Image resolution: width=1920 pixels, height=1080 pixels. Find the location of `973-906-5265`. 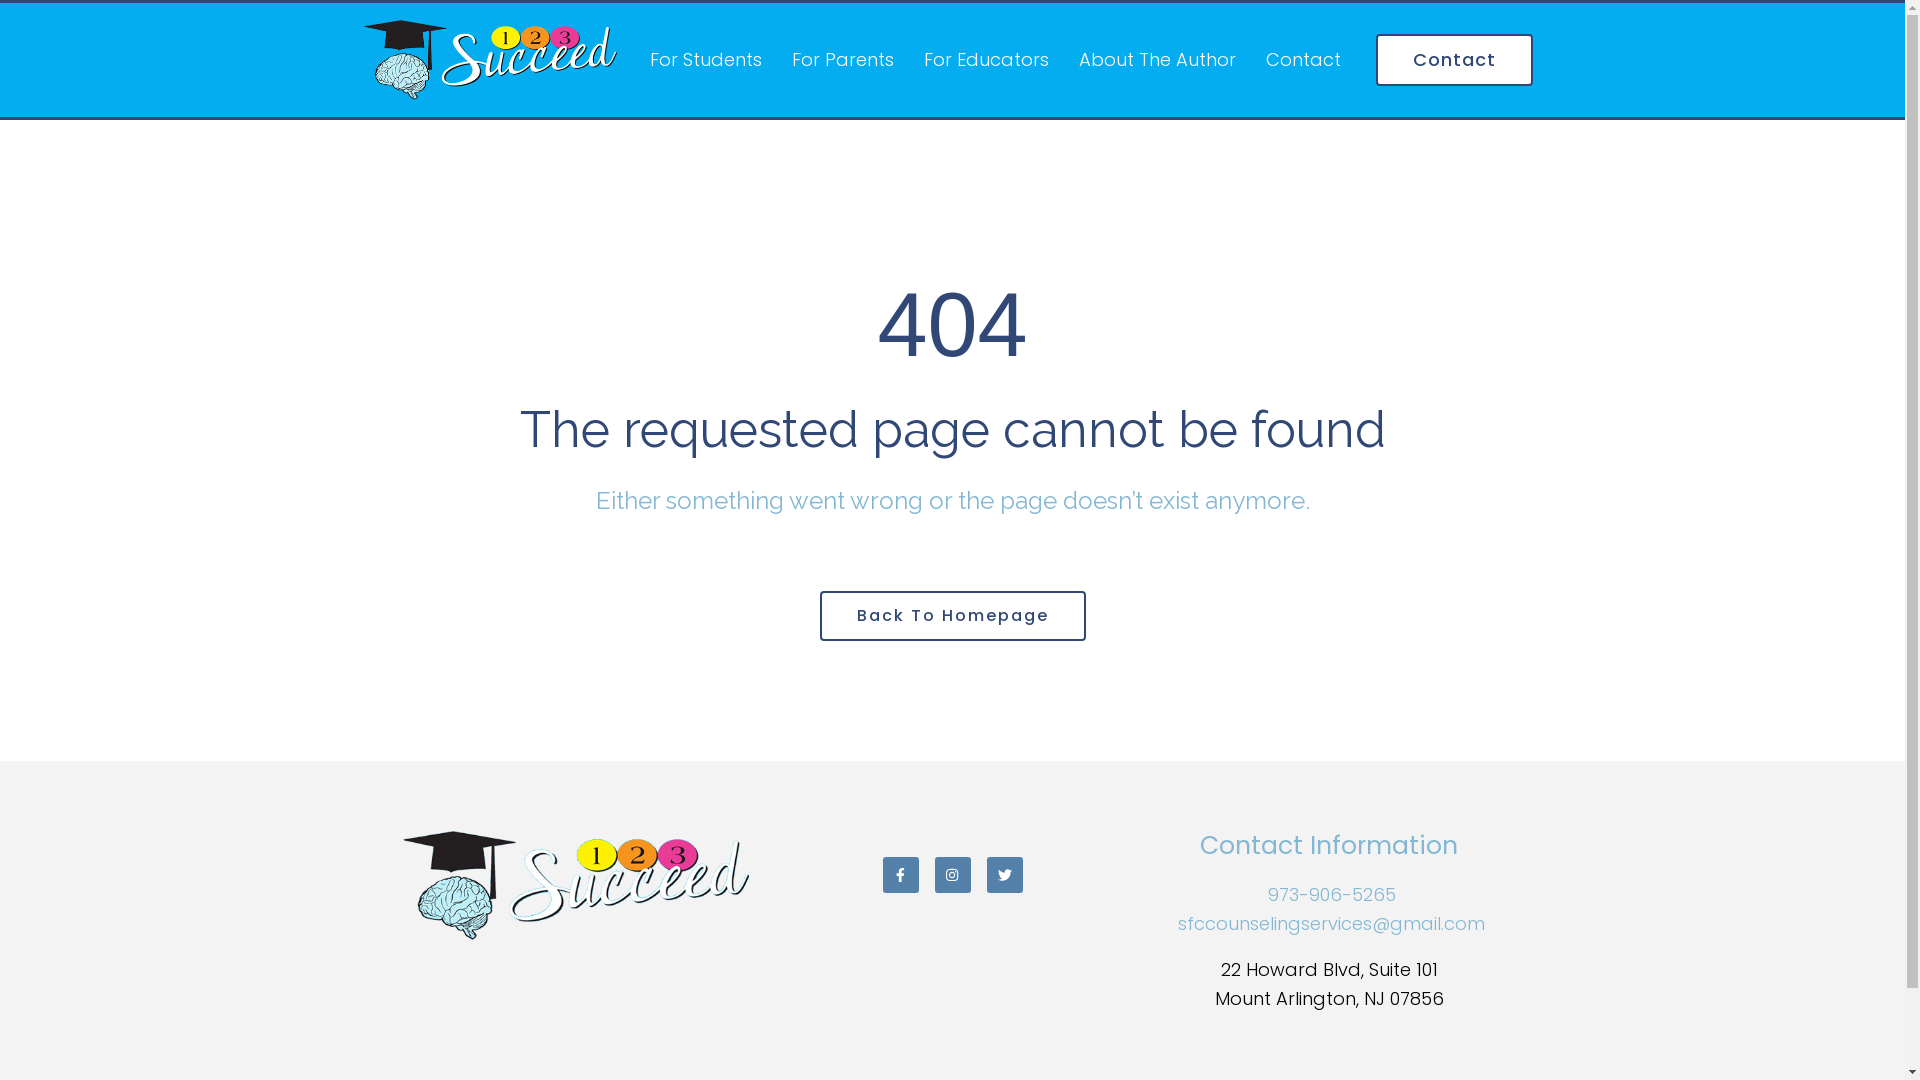

973-906-5265 is located at coordinates (1332, 894).